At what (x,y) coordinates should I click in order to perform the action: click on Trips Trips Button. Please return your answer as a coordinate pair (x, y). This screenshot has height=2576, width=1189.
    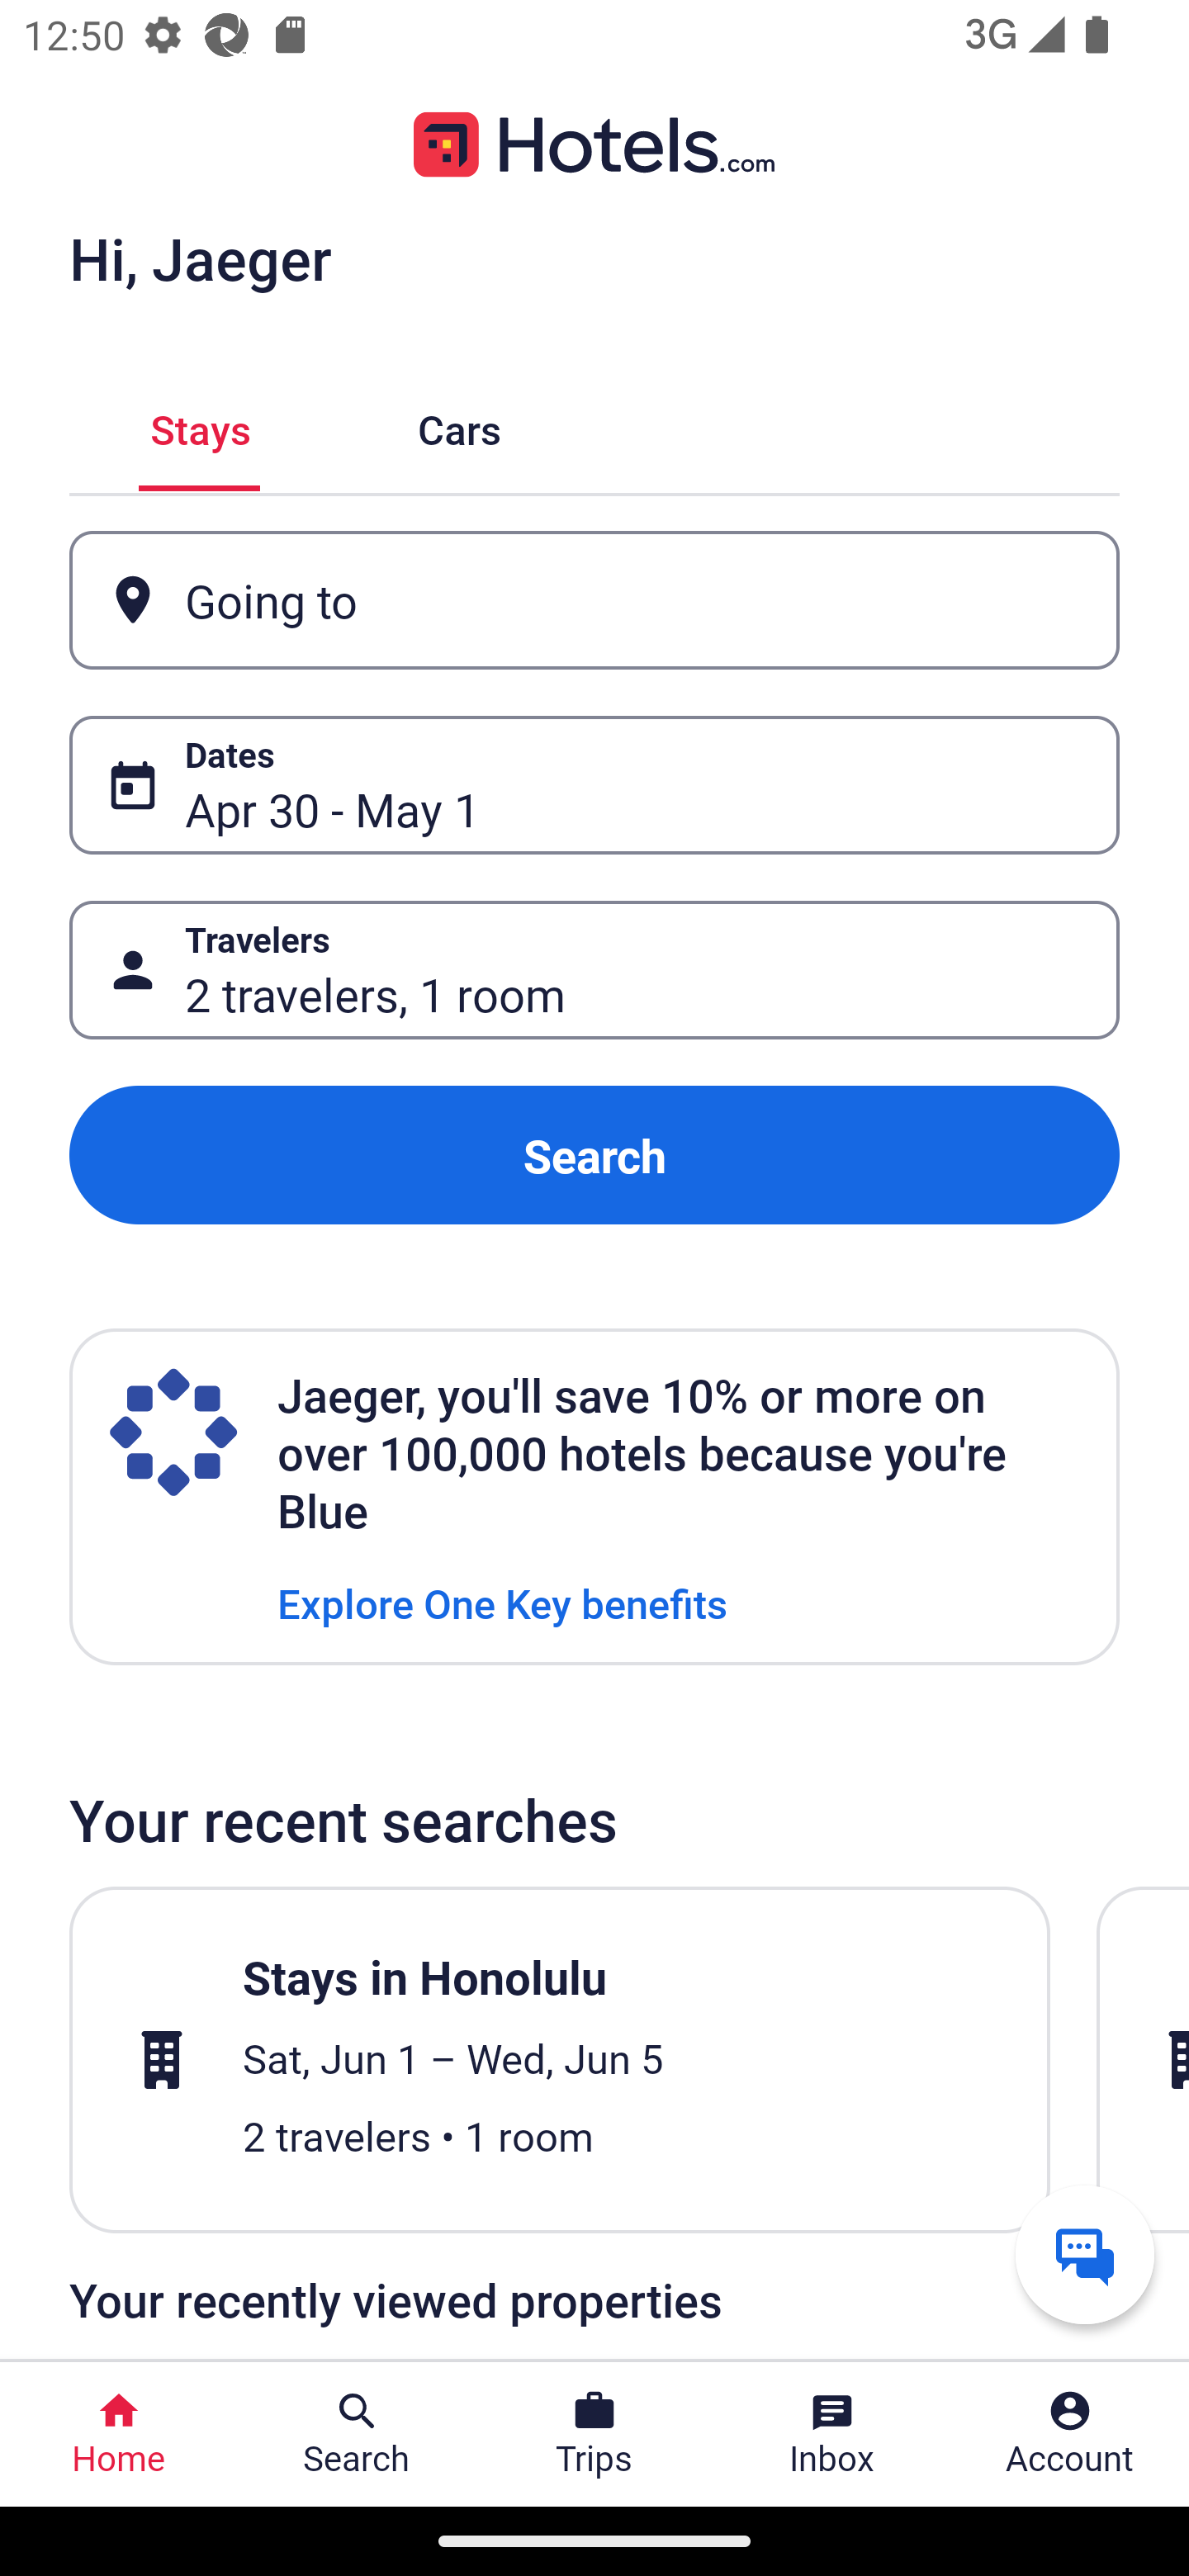
    Looking at the image, I should click on (594, 2434).